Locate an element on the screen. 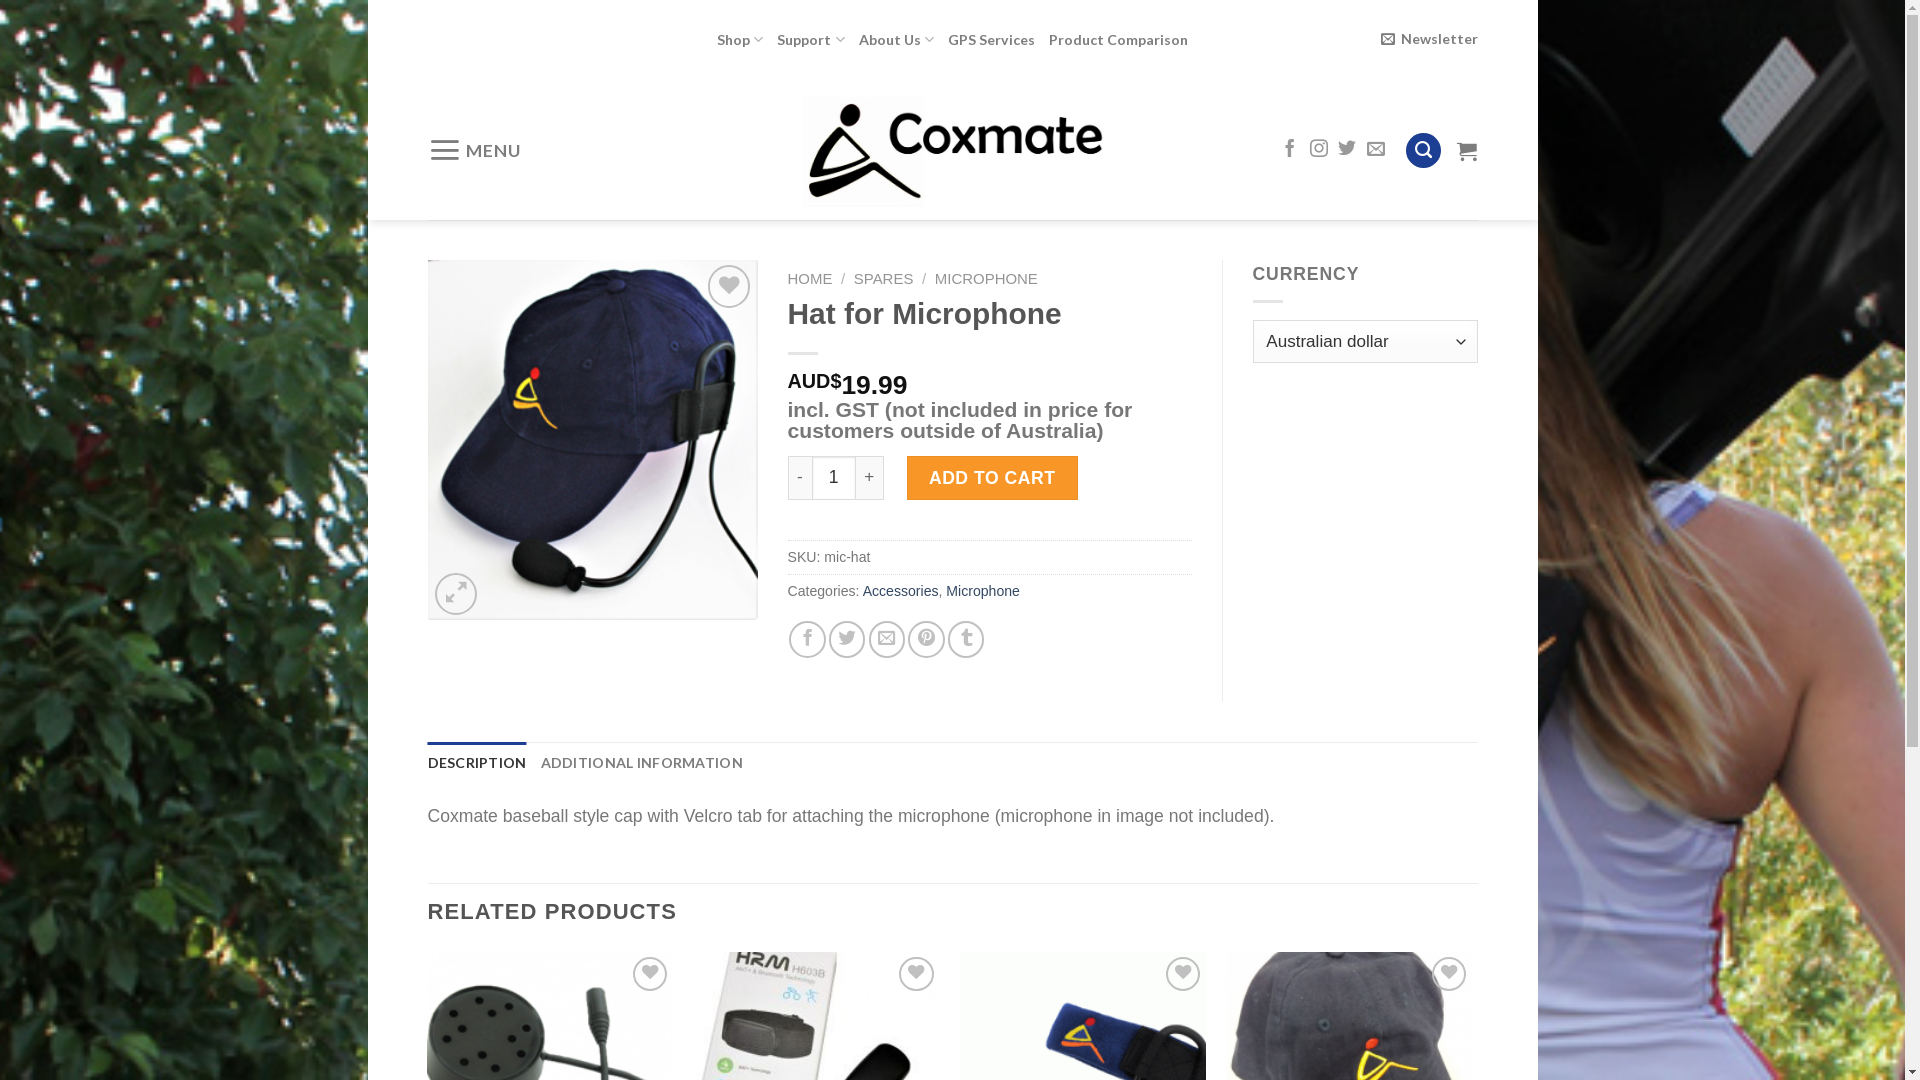  Newsletter is located at coordinates (1429, 40).